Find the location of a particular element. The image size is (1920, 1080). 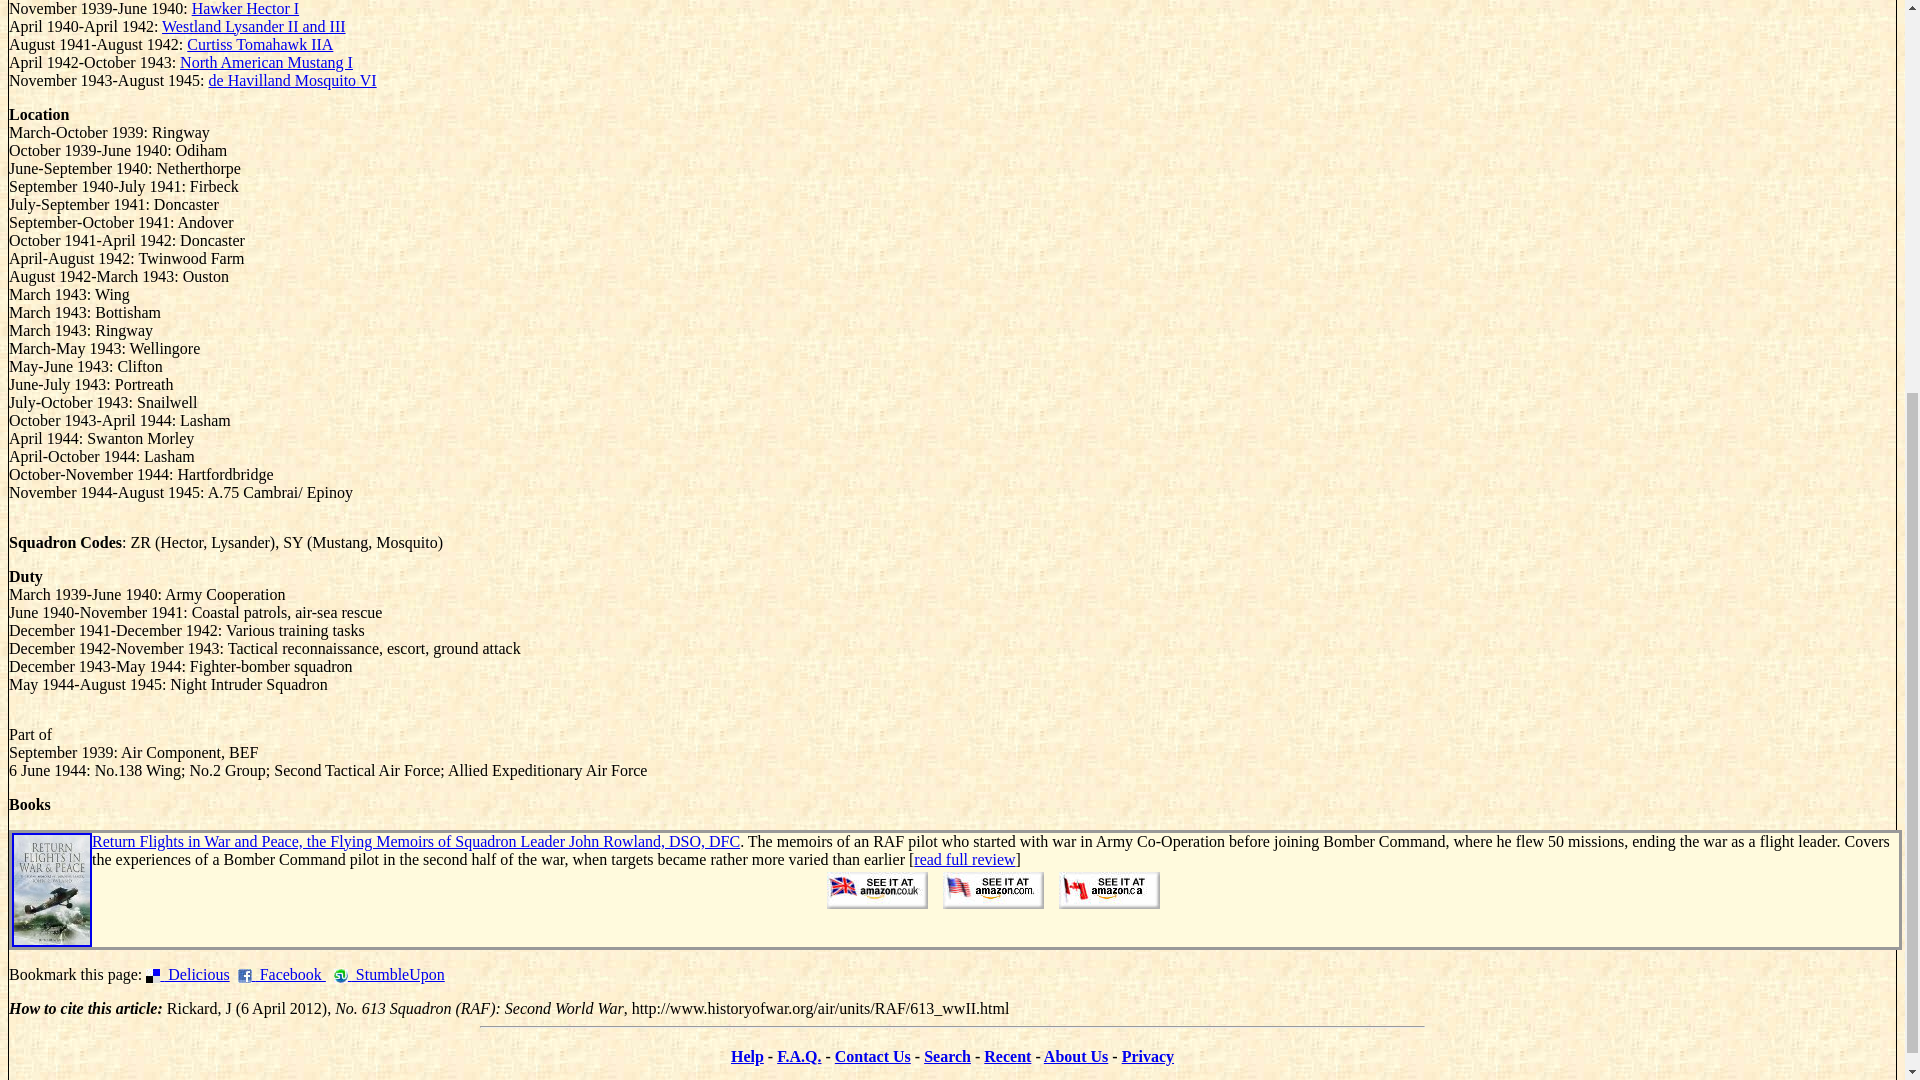

Post this story to Delicious is located at coordinates (186, 974).